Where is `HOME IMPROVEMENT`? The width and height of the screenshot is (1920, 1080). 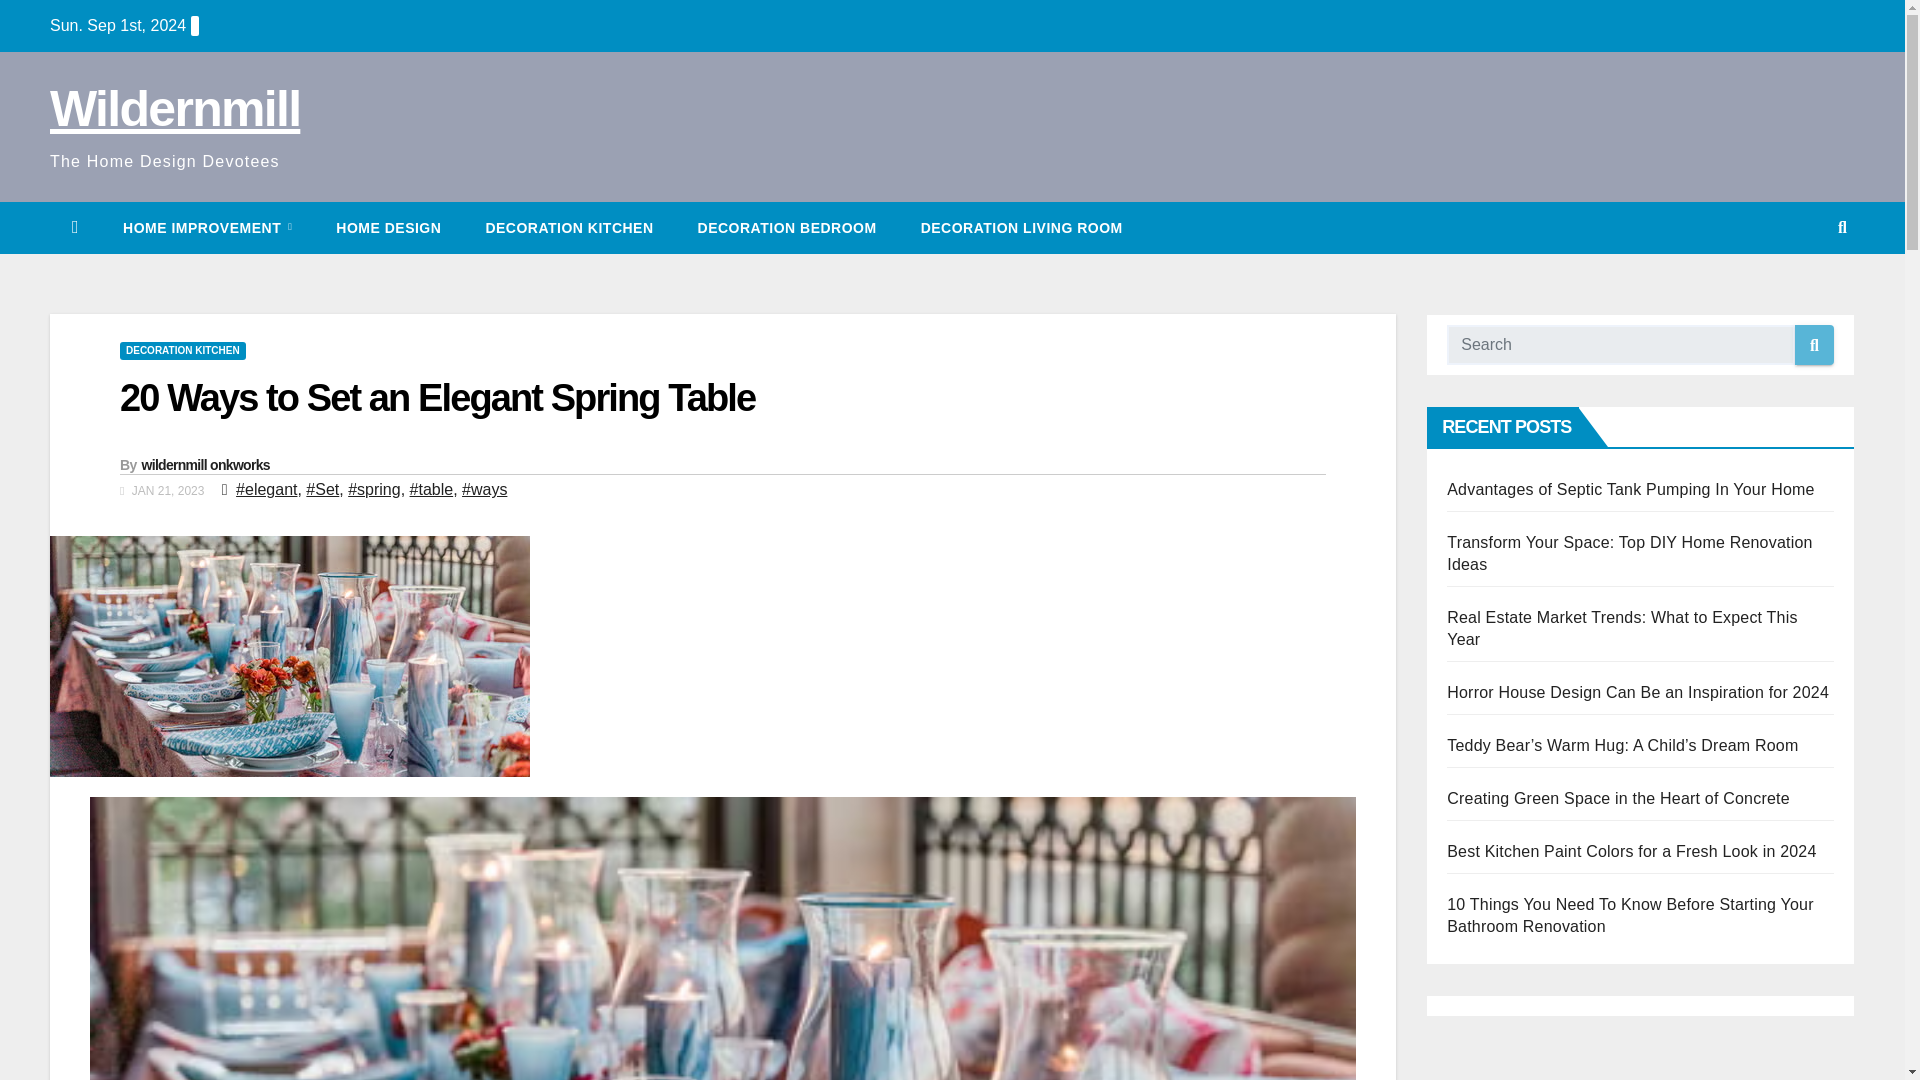 HOME IMPROVEMENT is located at coordinates (208, 227).